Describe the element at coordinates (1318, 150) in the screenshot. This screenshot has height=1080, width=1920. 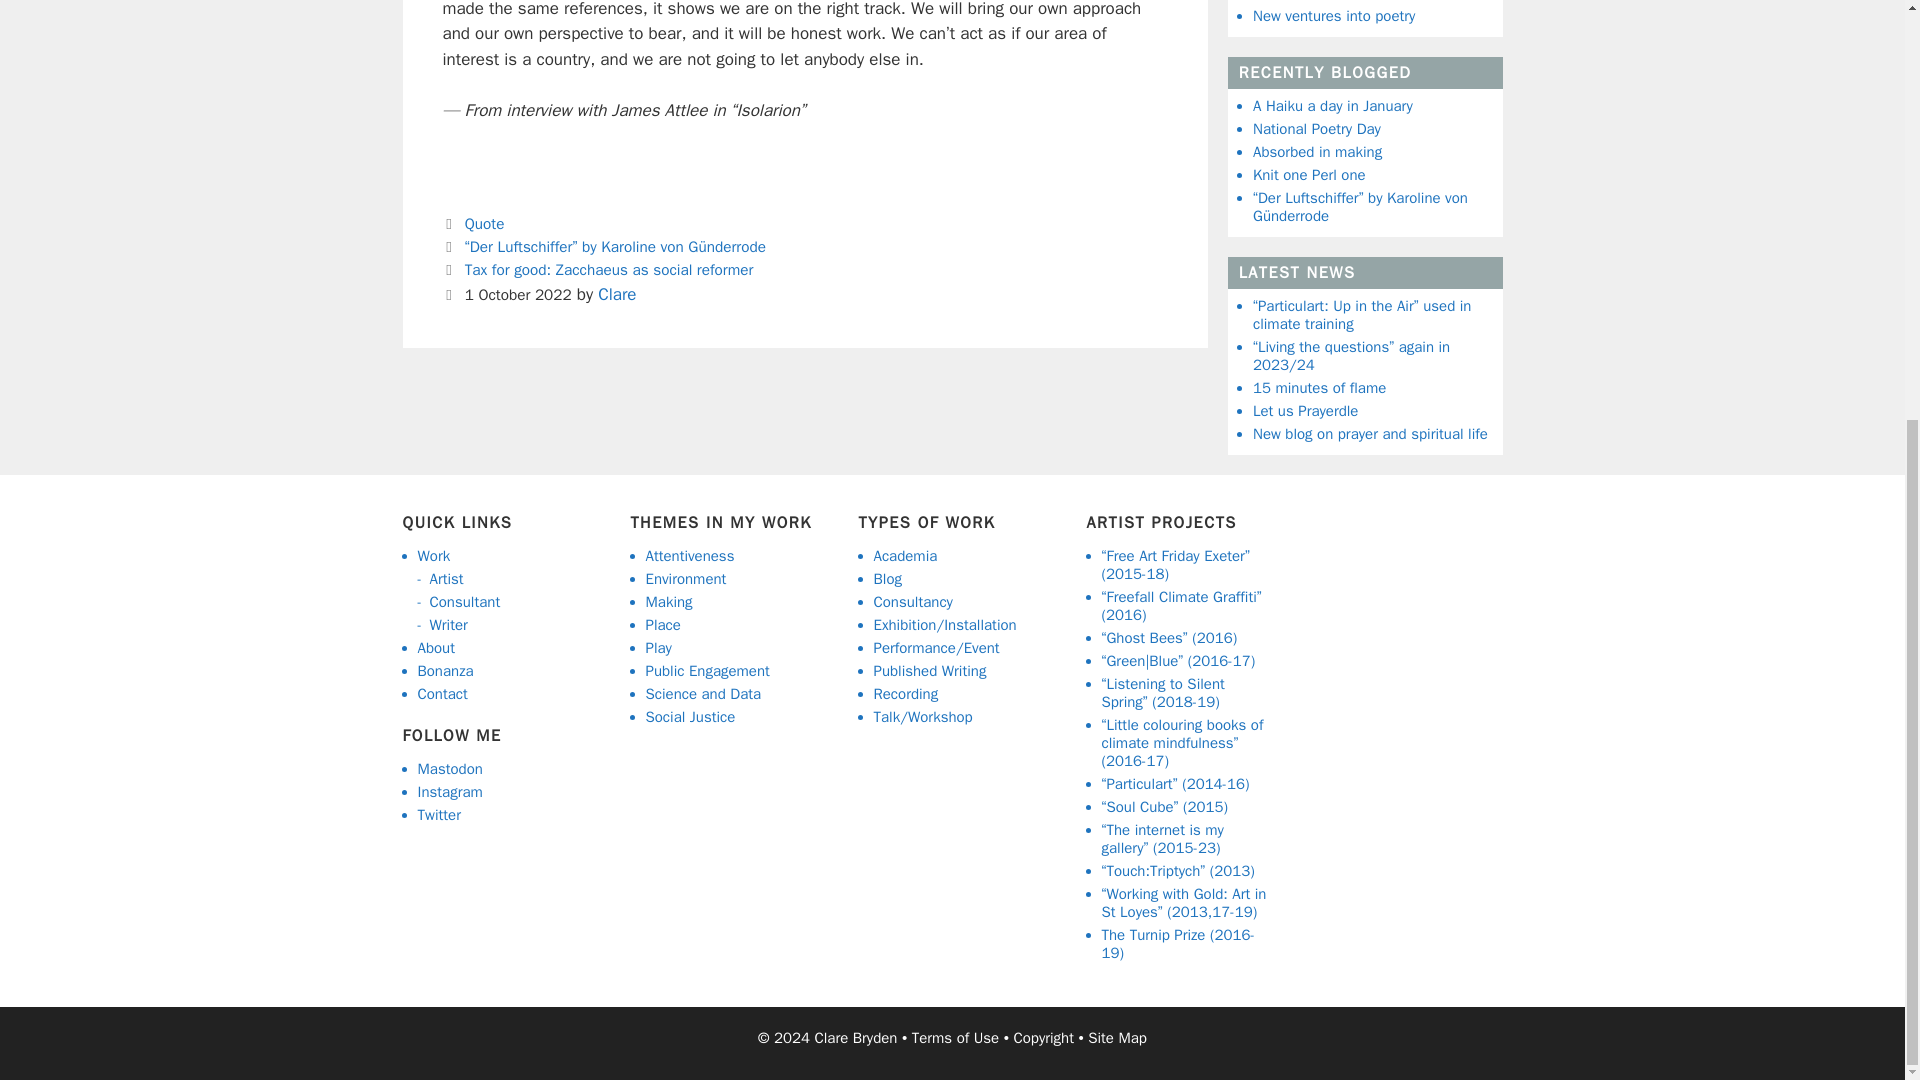
I see `Absorbed in making` at that location.